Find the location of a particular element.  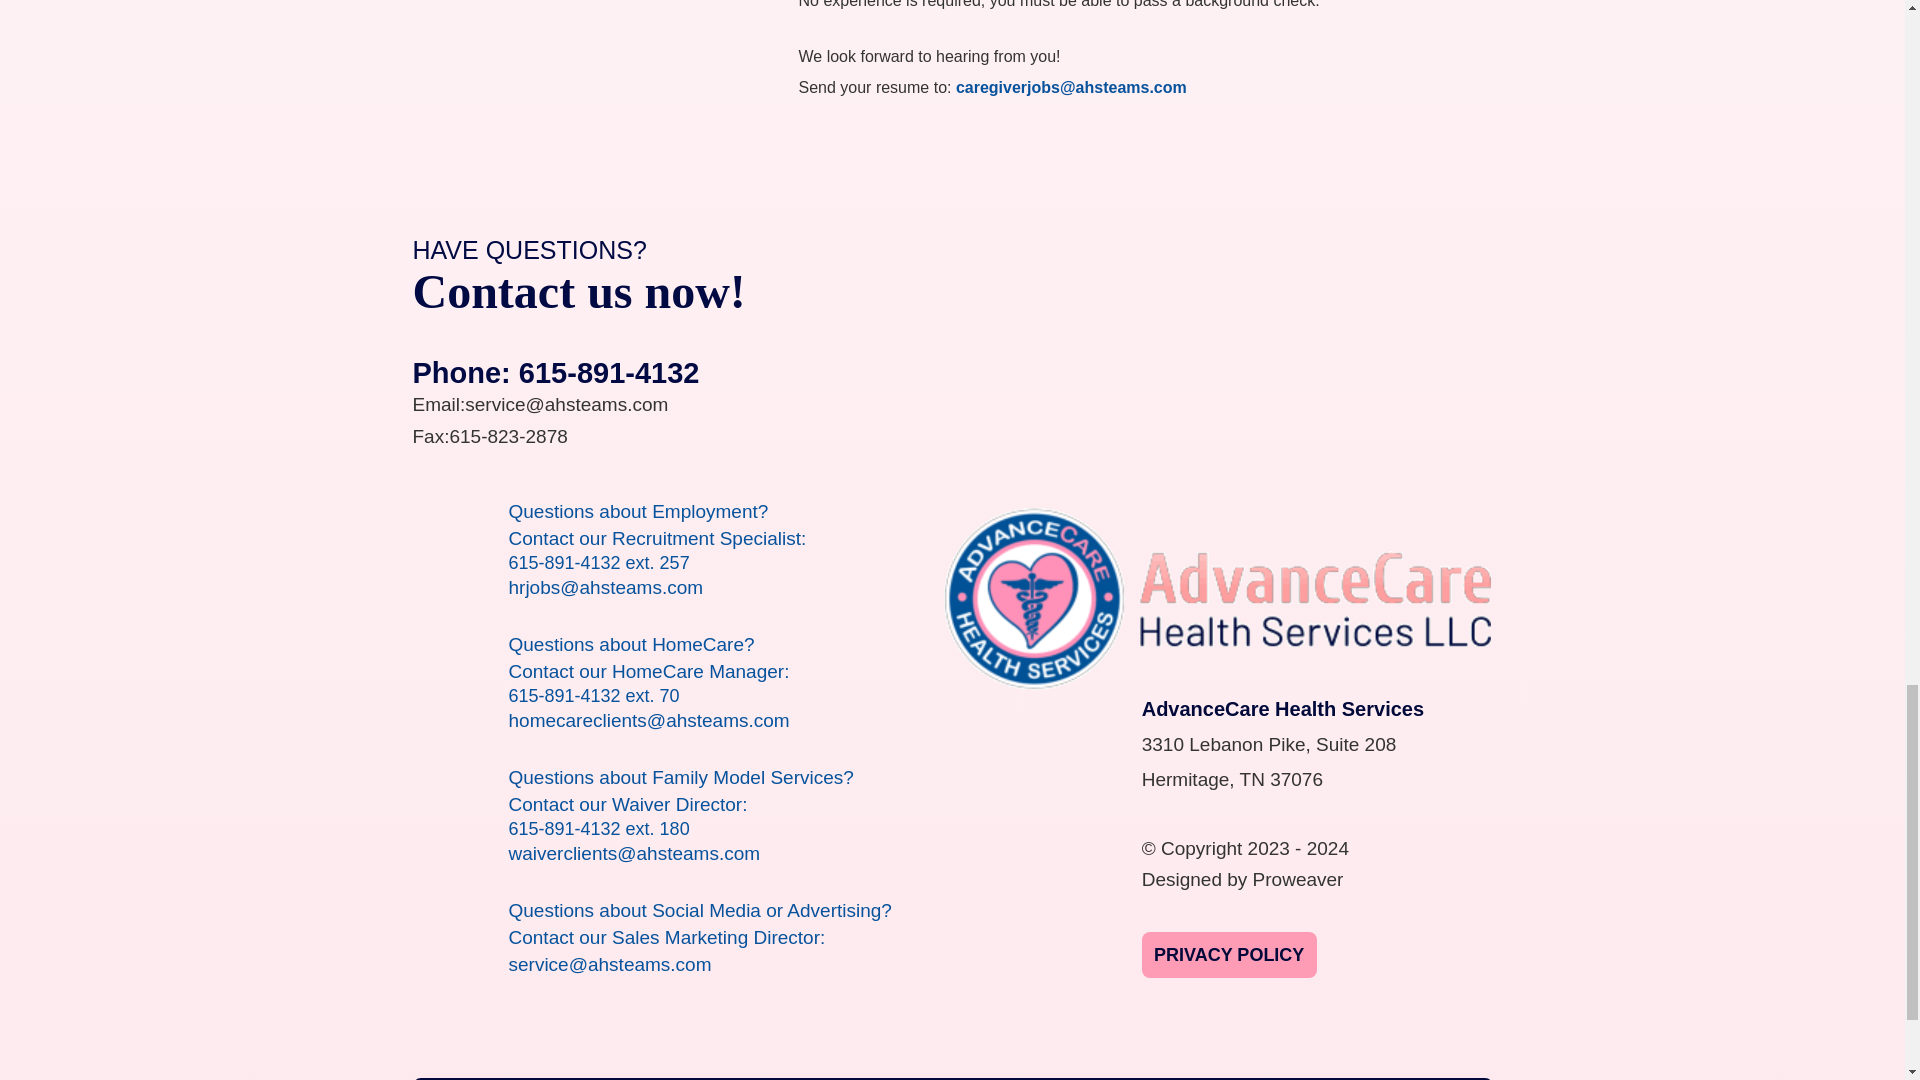

PRIVACY POLICY is located at coordinates (1230, 955).